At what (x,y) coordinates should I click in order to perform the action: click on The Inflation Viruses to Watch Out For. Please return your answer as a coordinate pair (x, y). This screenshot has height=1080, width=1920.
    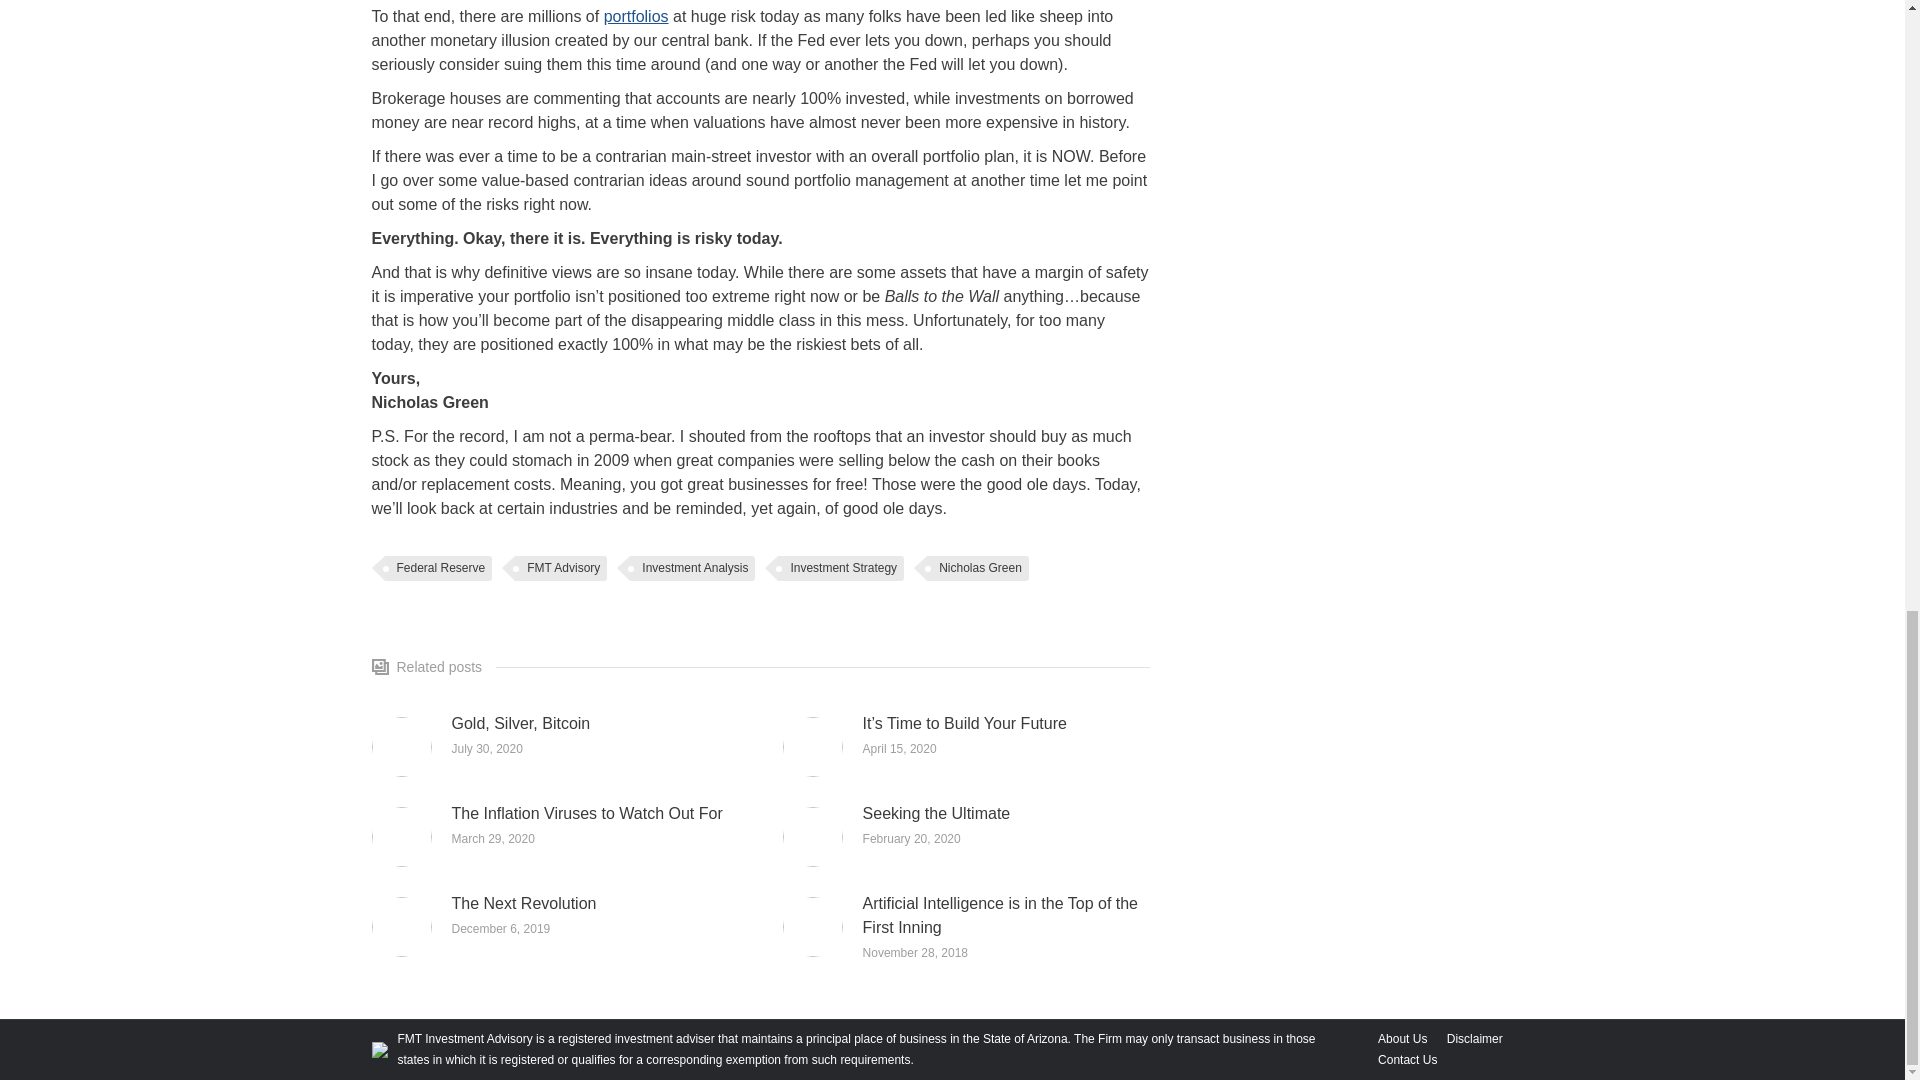
    Looking at the image, I should click on (587, 814).